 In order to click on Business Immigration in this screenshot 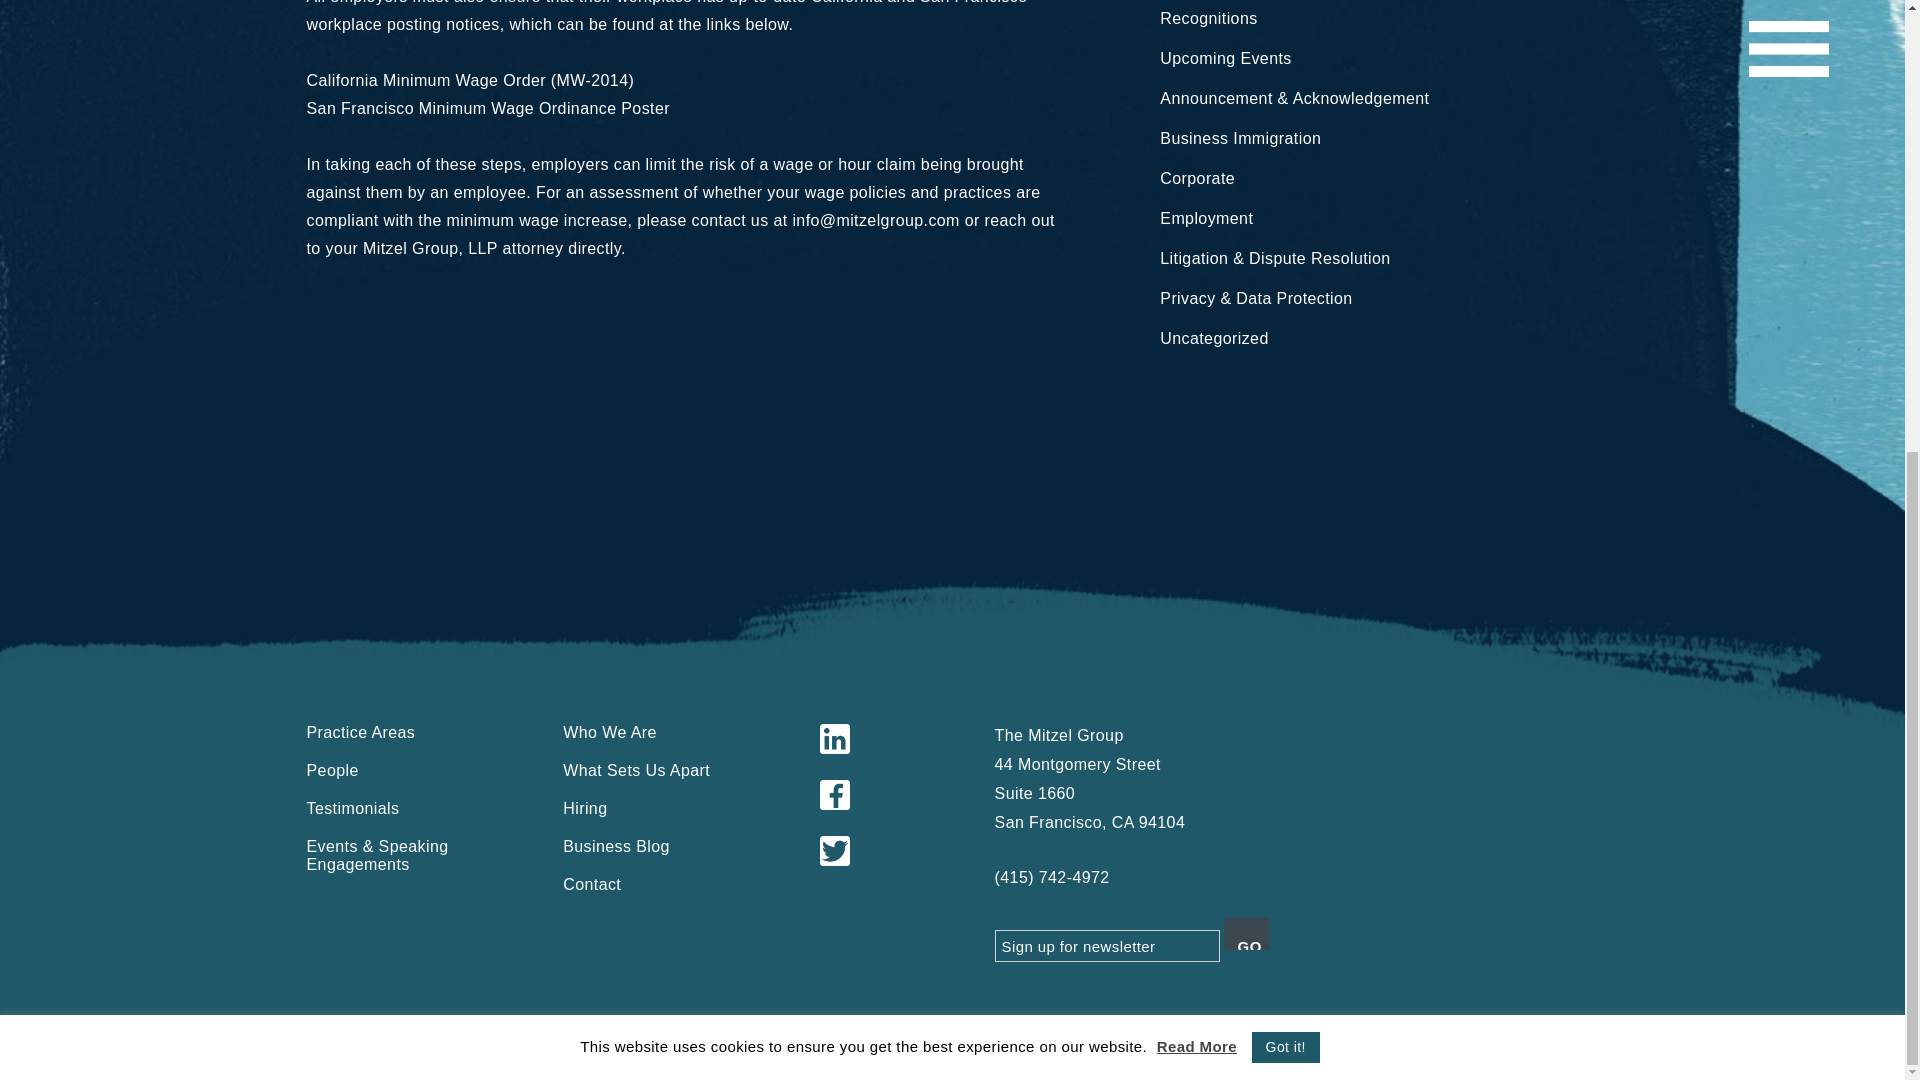, I will do `click(1240, 138)`.